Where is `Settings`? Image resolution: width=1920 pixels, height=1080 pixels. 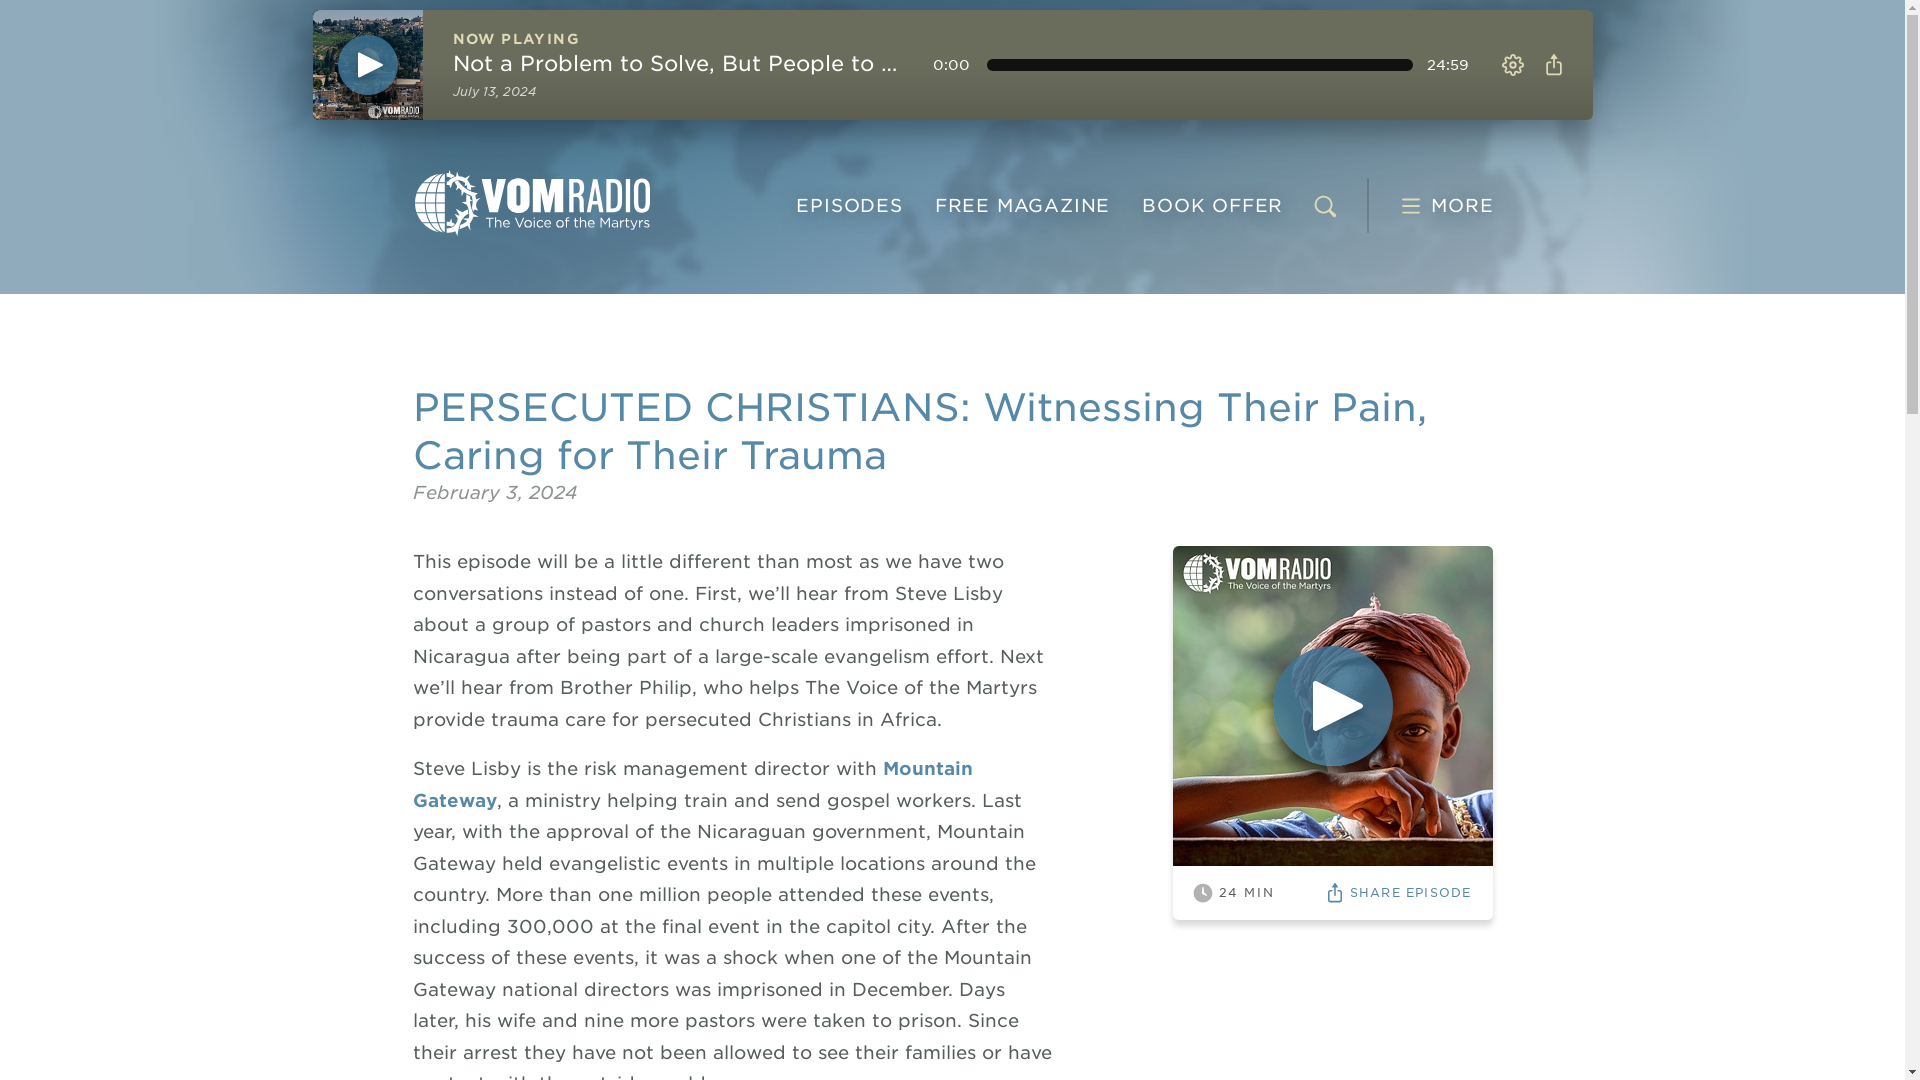
Settings is located at coordinates (848, 205).